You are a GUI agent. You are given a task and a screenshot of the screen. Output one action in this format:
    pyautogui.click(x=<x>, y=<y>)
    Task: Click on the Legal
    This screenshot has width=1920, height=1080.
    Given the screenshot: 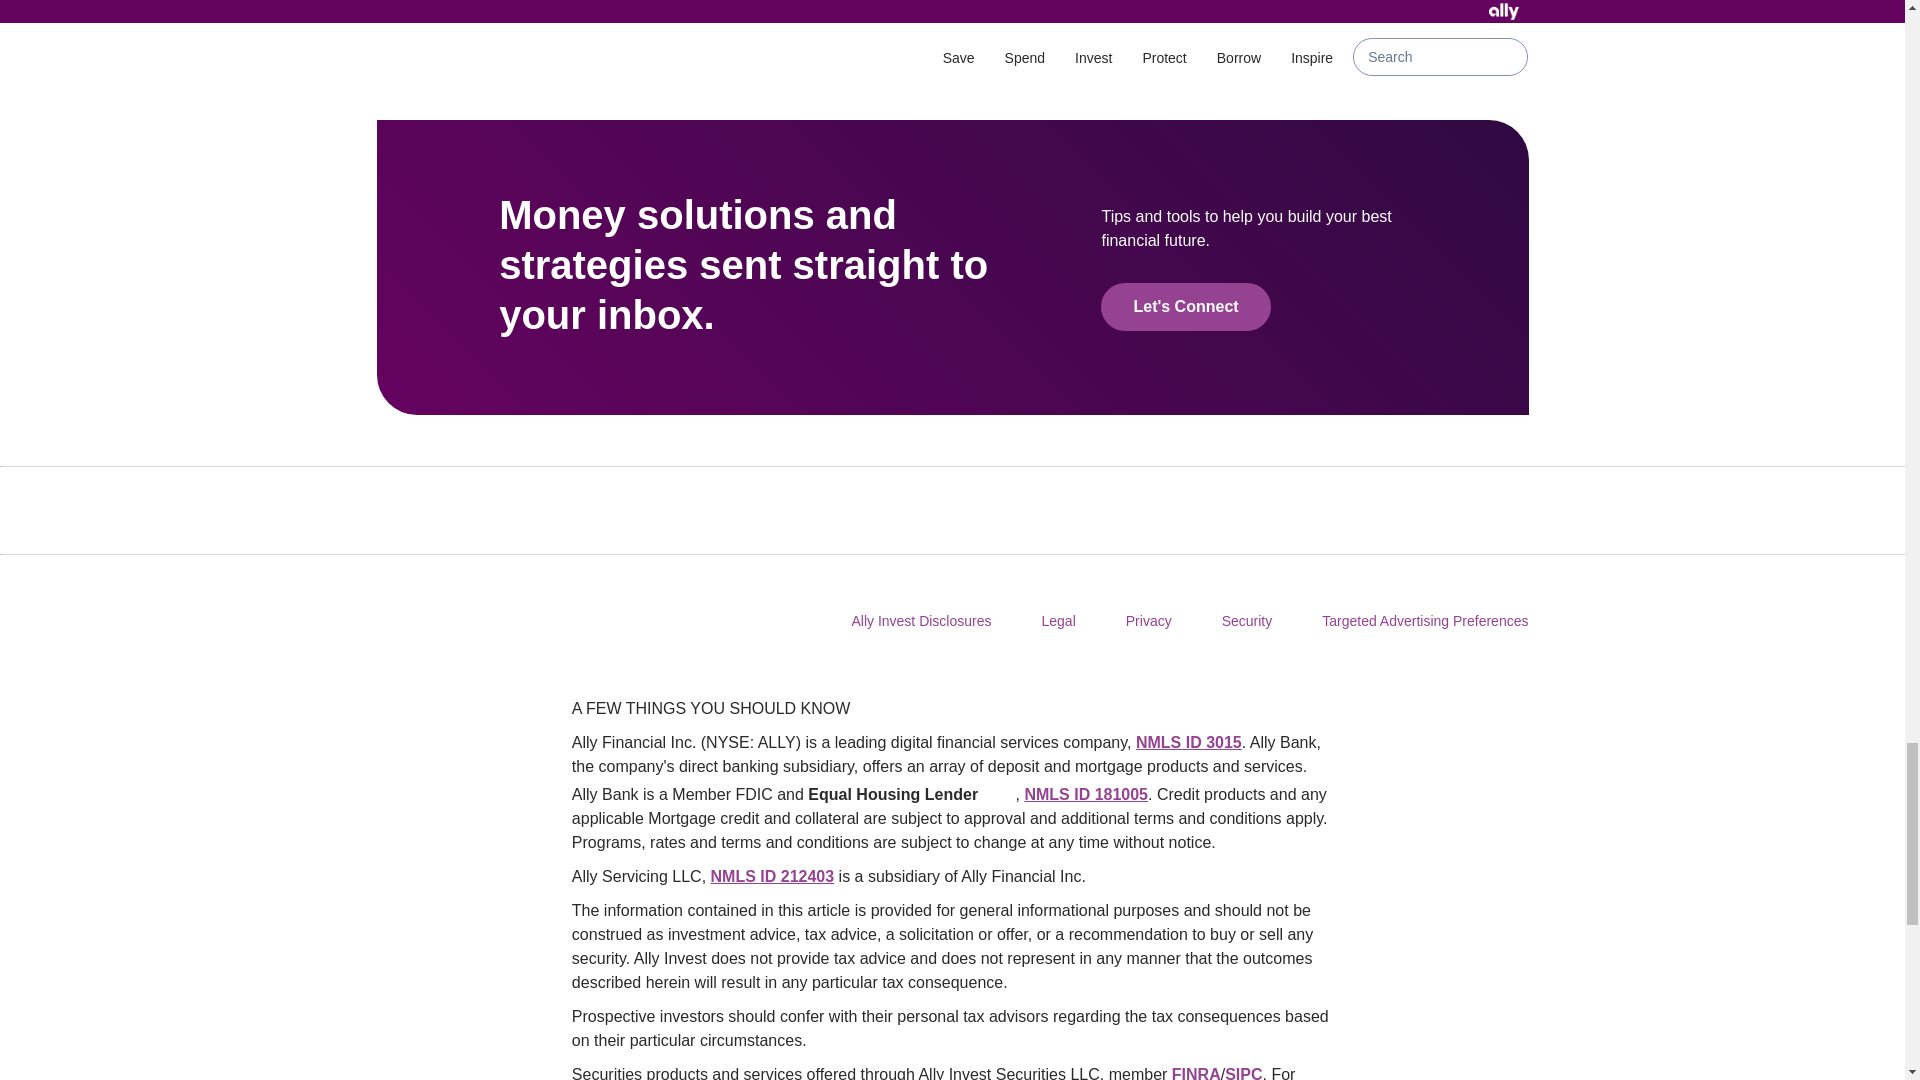 What is the action you would take?
    pyautogui.click(x=1058, y=620)
    